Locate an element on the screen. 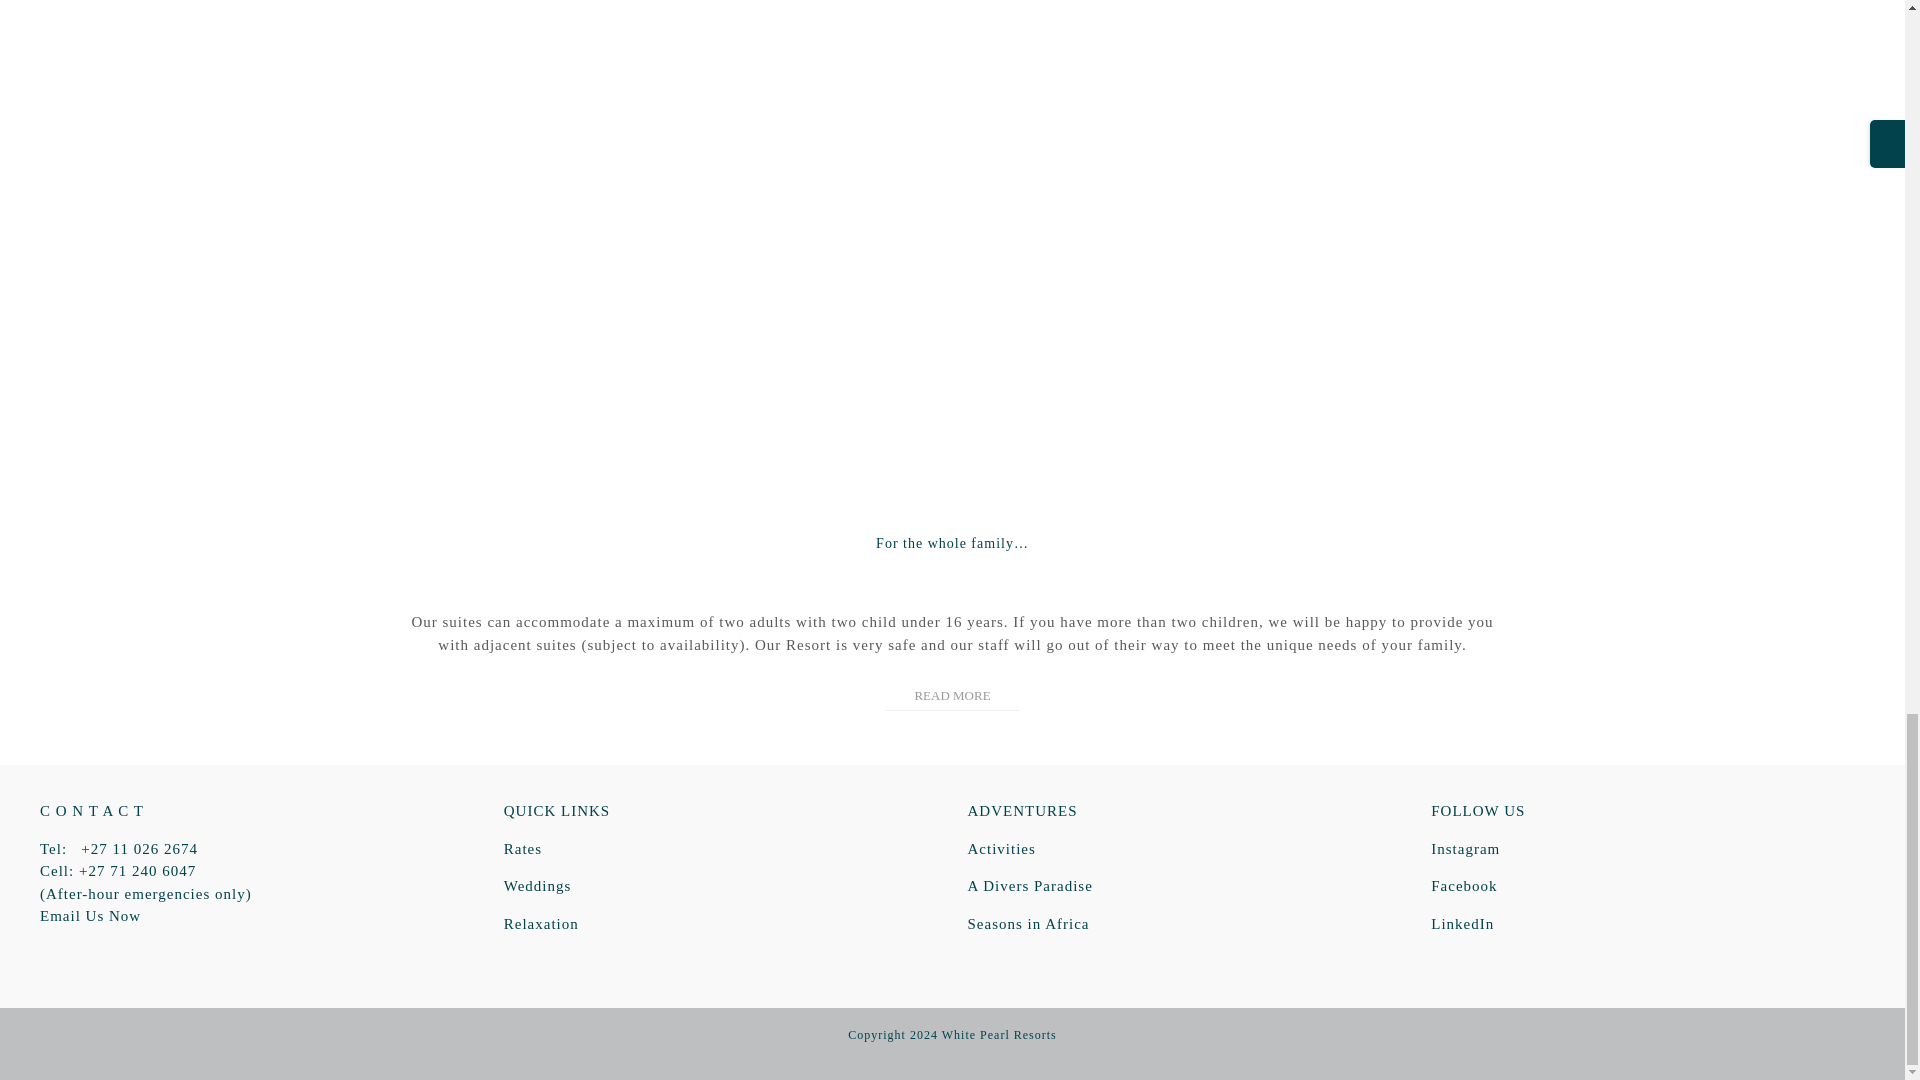  LinkedIn is located at coordinates (1462, 924).